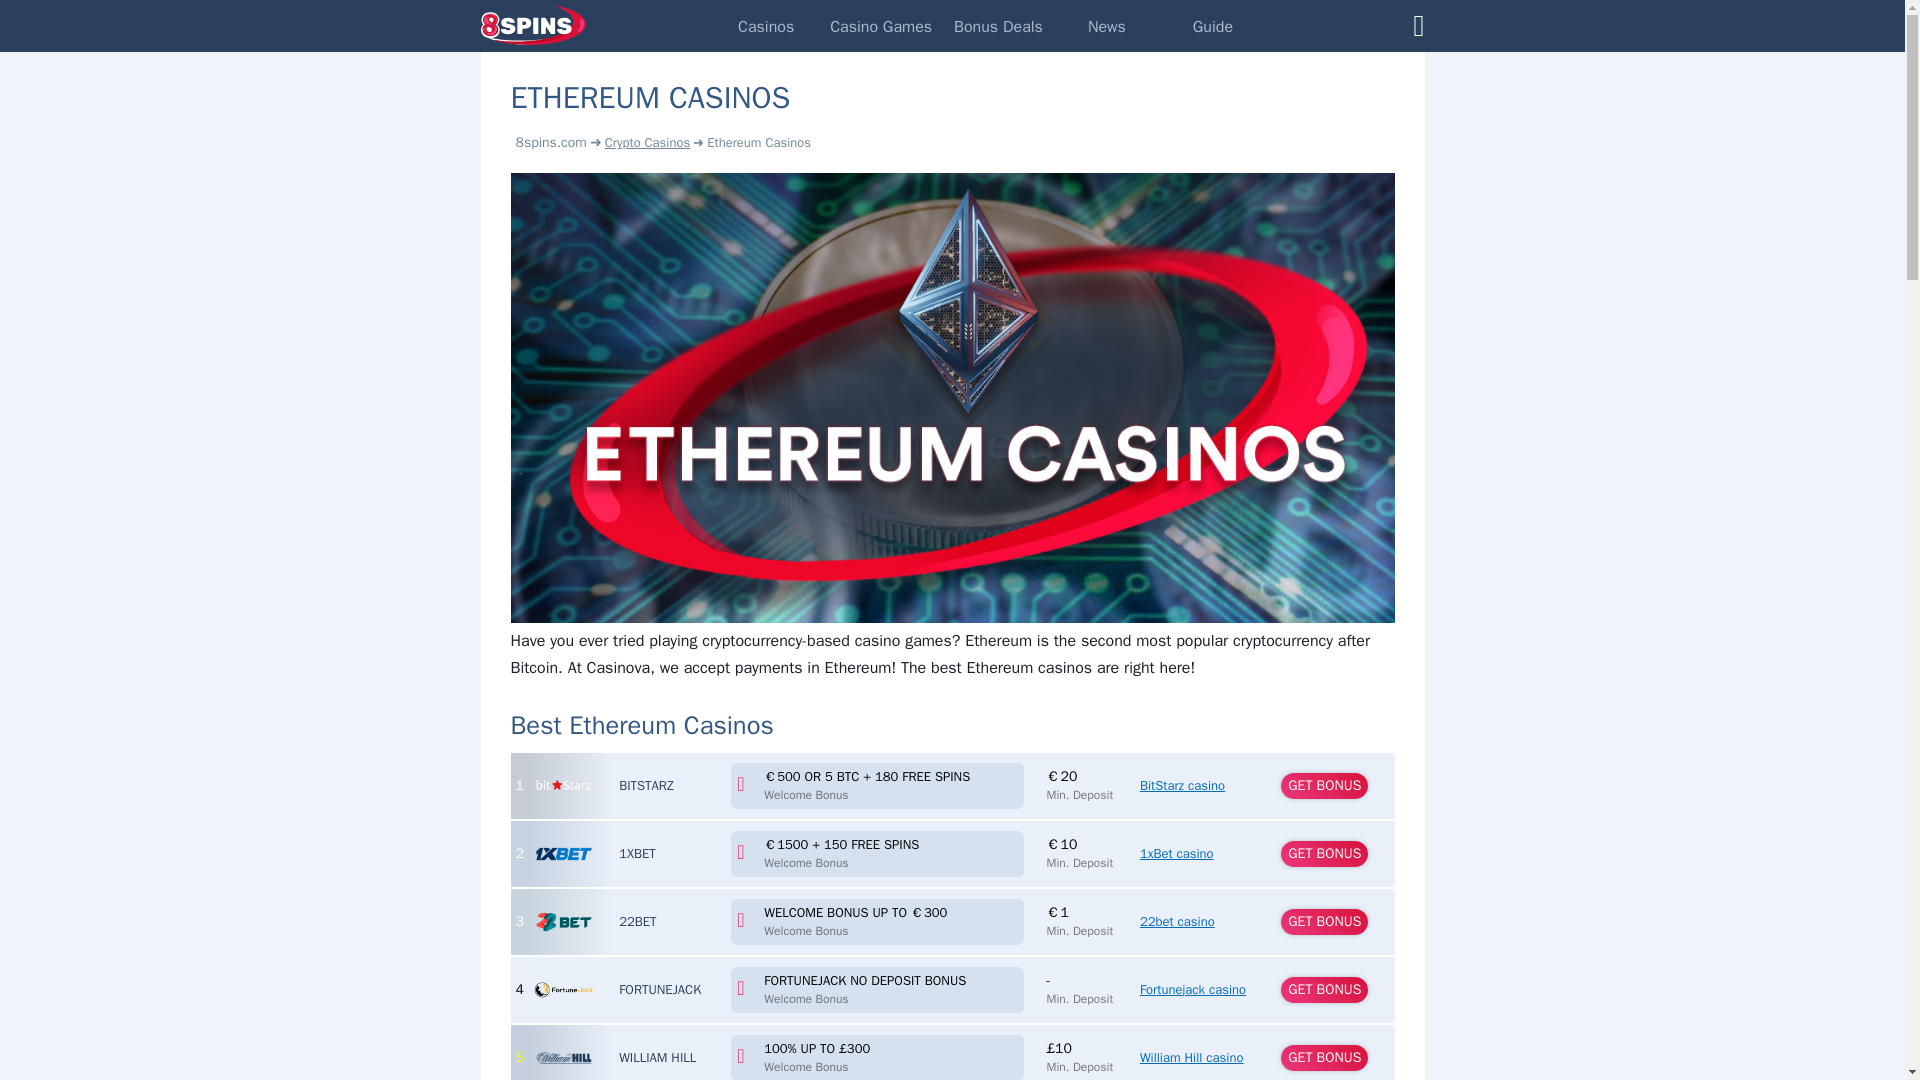 The height and width of the screenshot is (1080, 1920). Describe the element at coordinates (637, 920) in the screenshot. I see `22bet` at that location.